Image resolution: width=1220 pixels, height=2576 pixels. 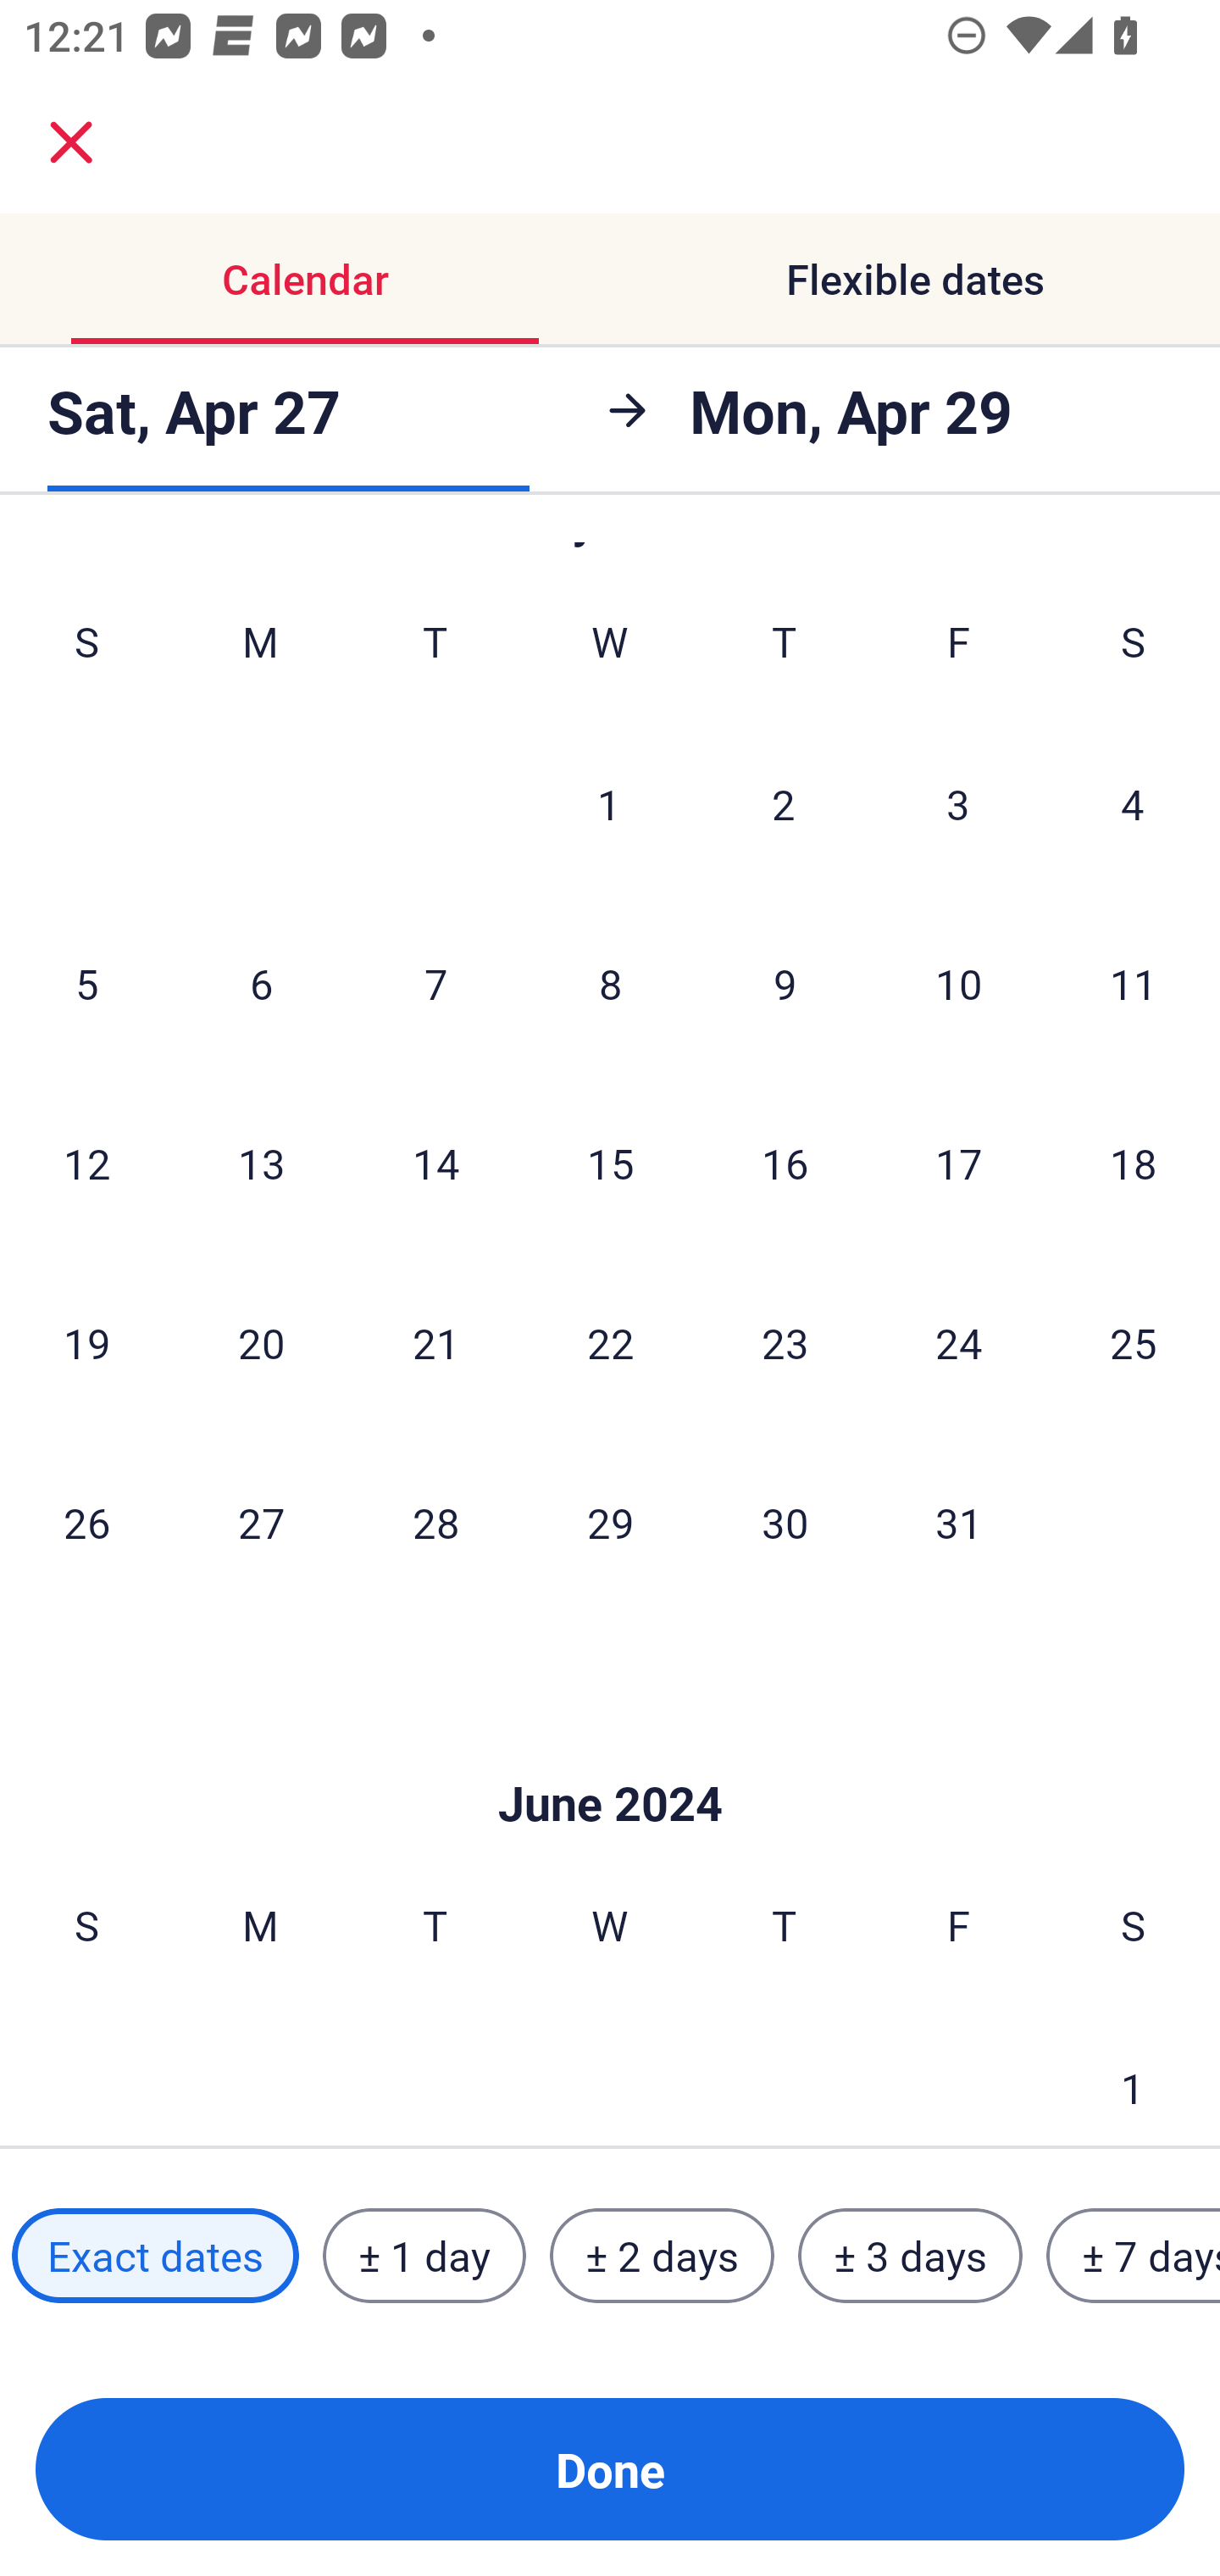 I want to click on 27 Monday, May 27, 2024, so click(x=261, y=1522).